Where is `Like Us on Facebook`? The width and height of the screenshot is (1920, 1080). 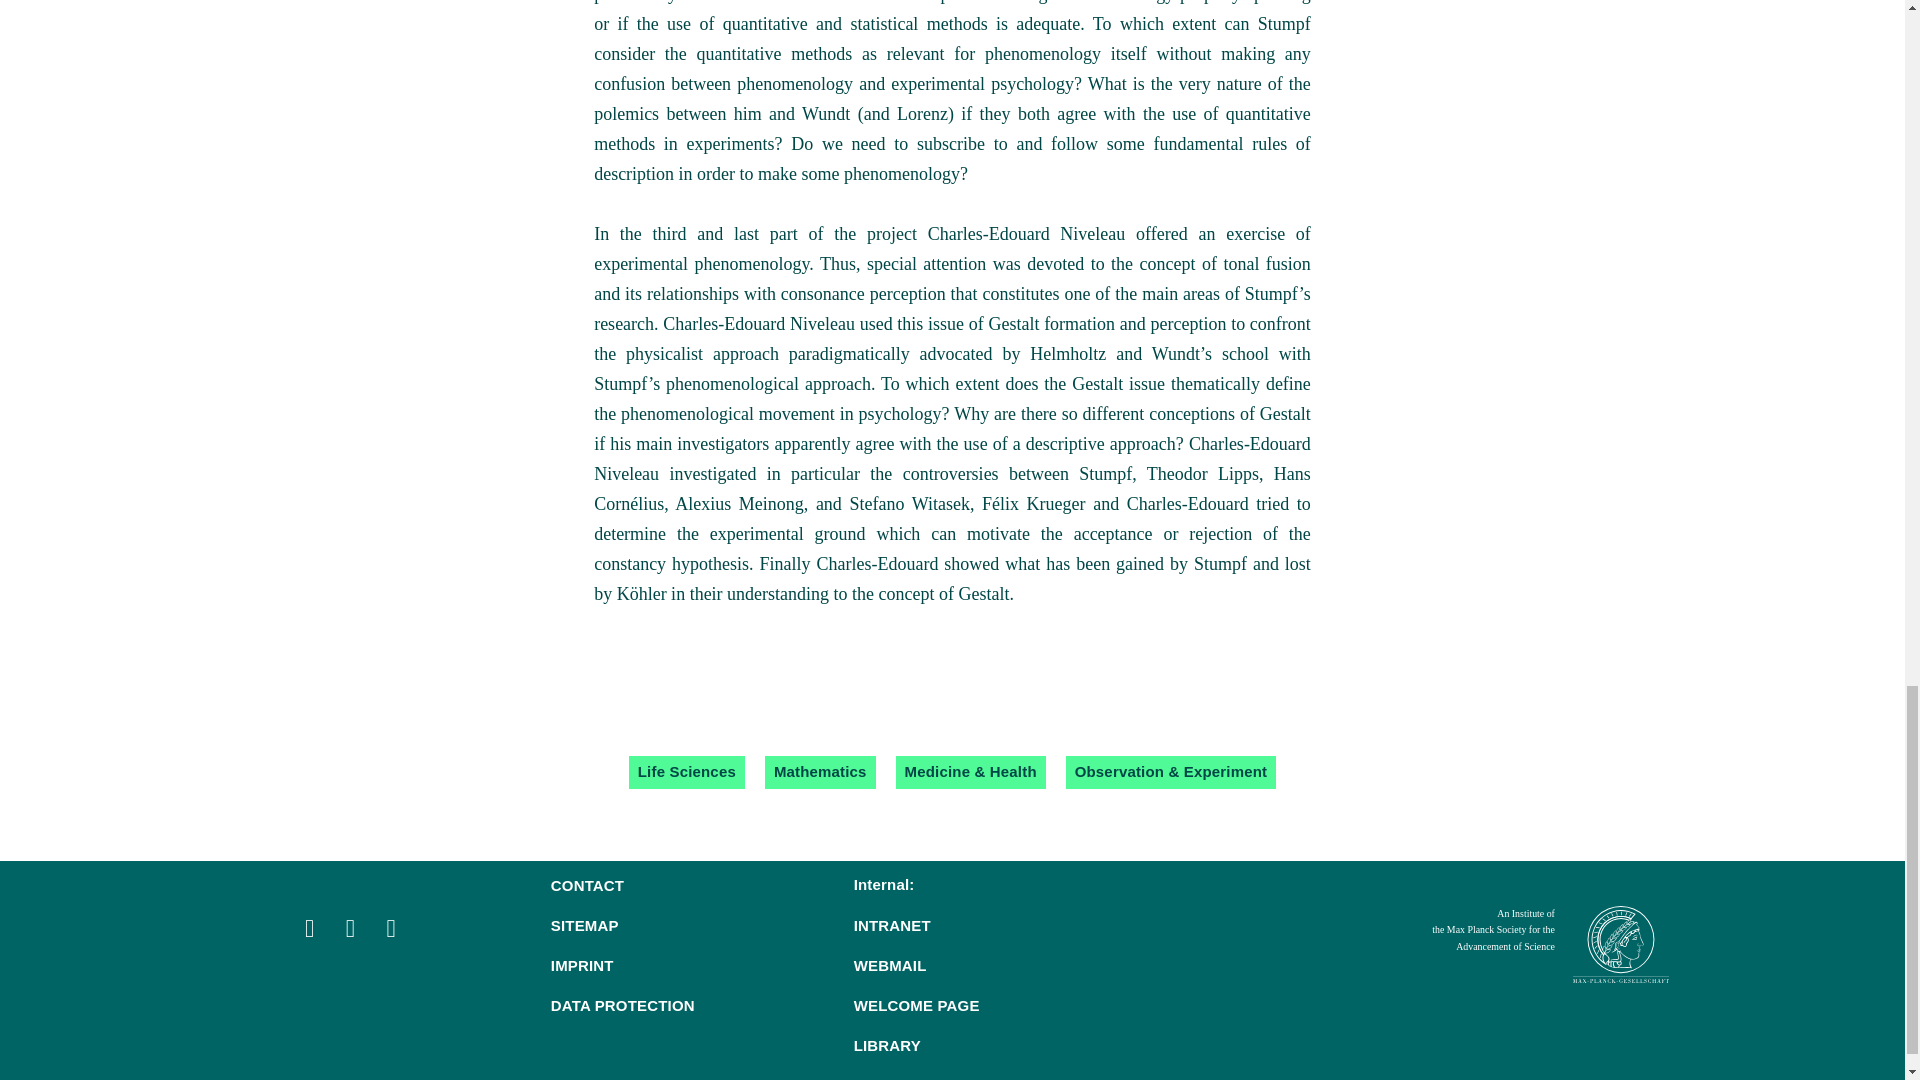 Like Us on Facebook is located at coordinates (352, 931).